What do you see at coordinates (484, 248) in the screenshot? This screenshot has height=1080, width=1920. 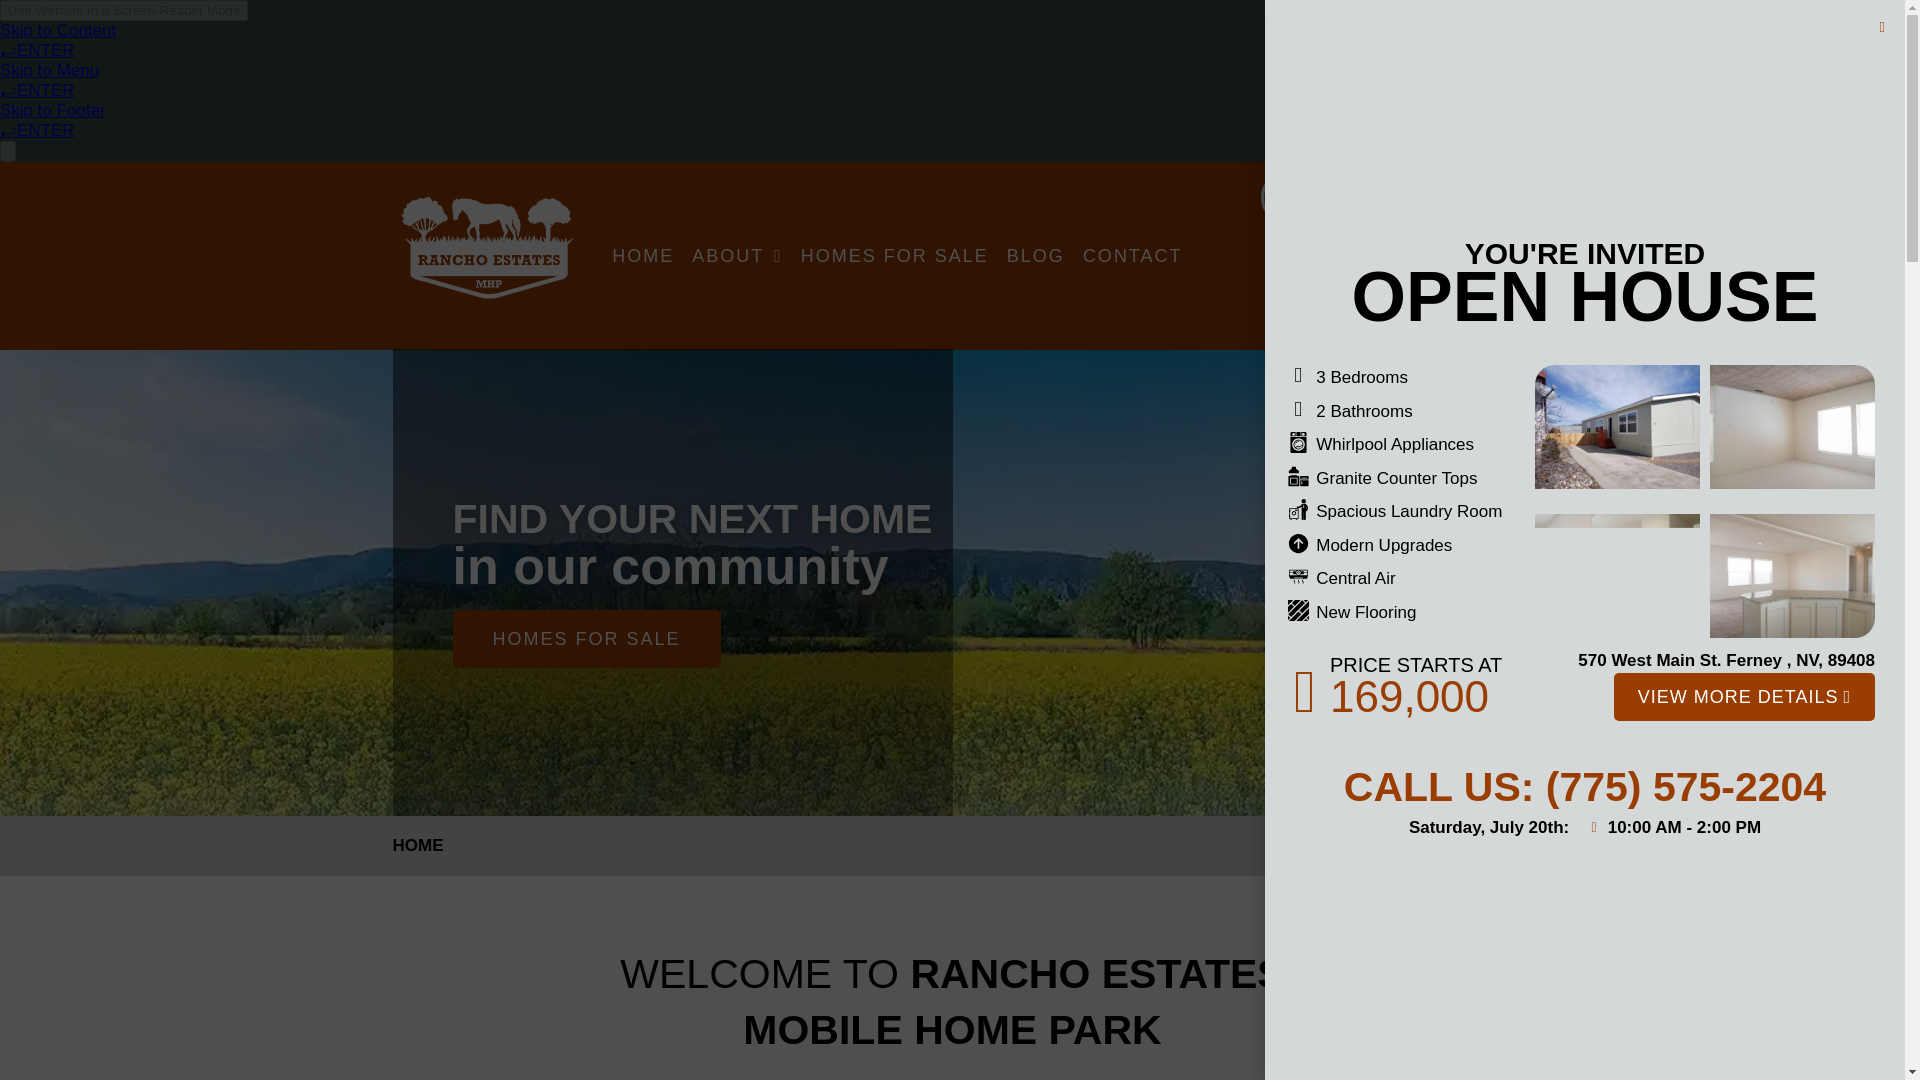 I see `Rancho Estates Mobile Home Park` at bounding box center [484, 248].